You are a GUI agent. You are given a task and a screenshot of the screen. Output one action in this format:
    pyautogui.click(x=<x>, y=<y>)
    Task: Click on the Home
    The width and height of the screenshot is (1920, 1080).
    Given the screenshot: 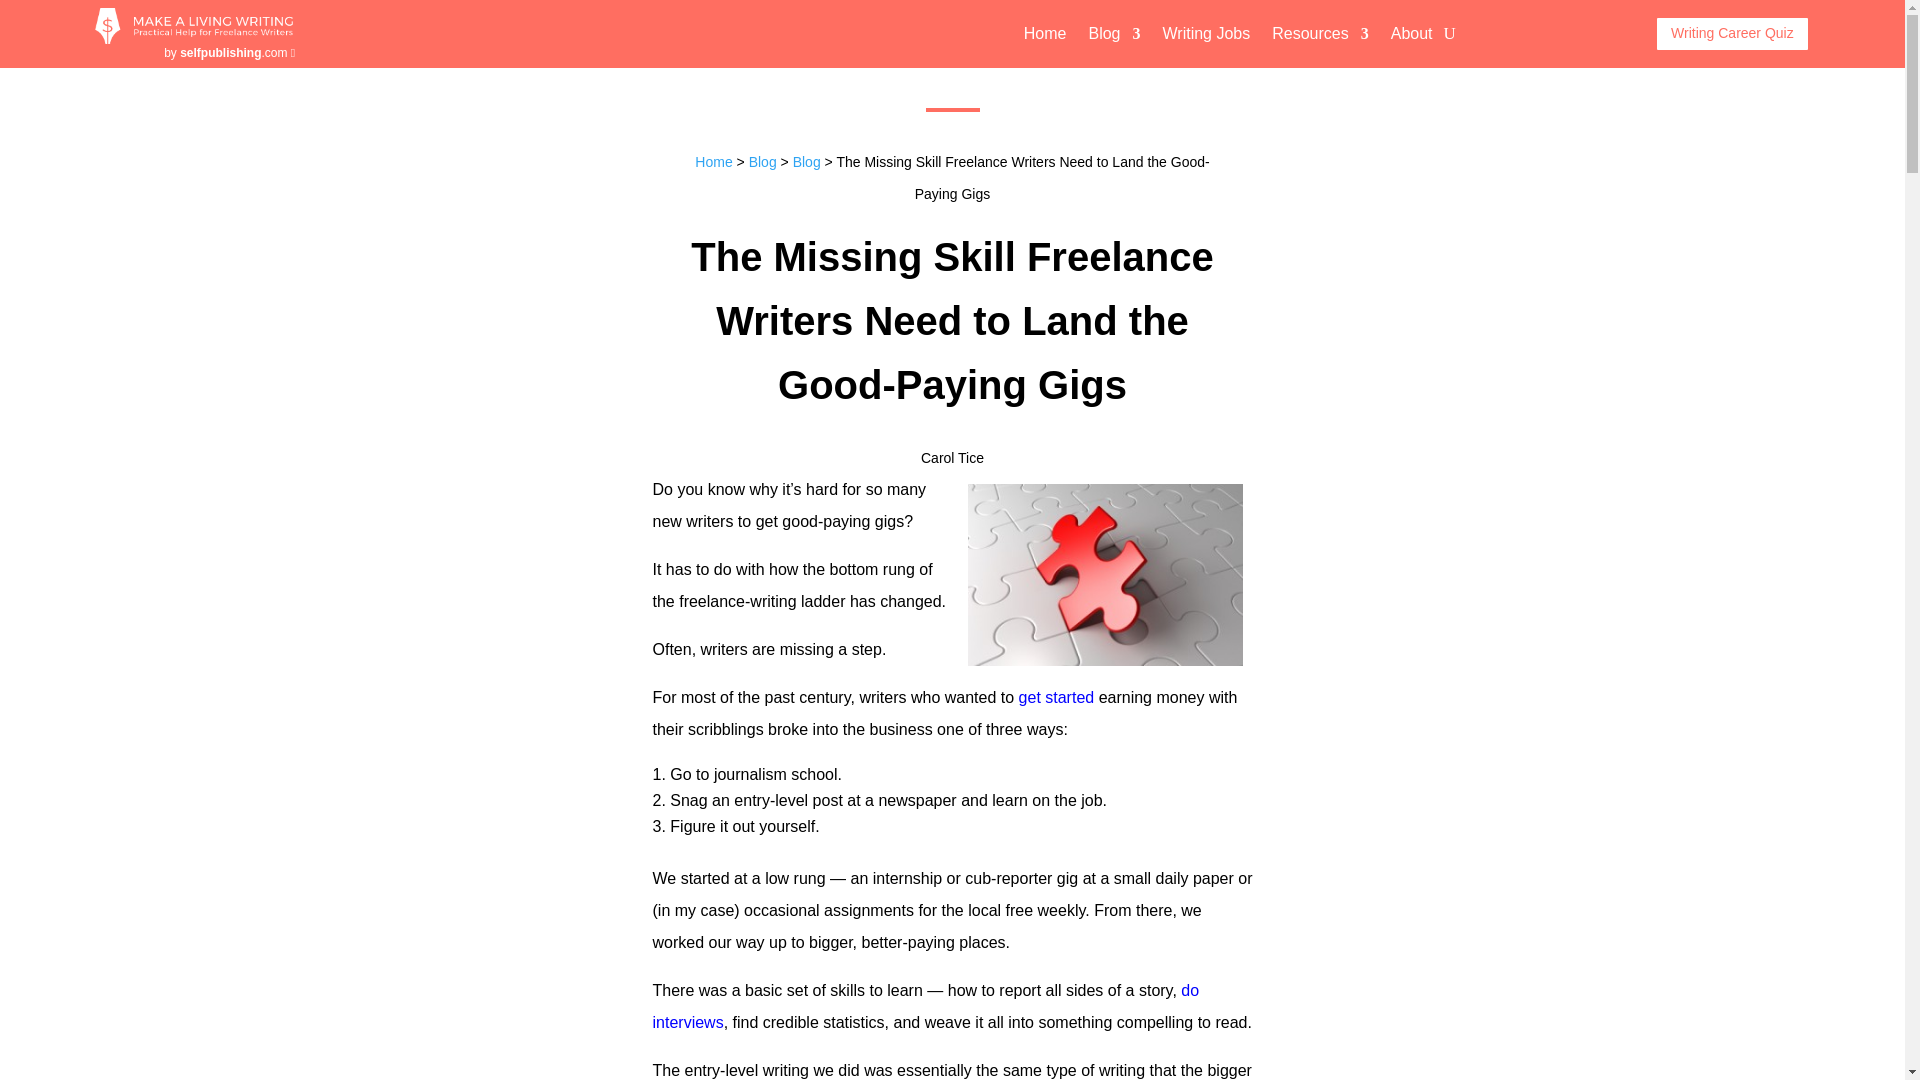 What is the action you would take?
    pyautogui.click(x=1045, y=36)
    